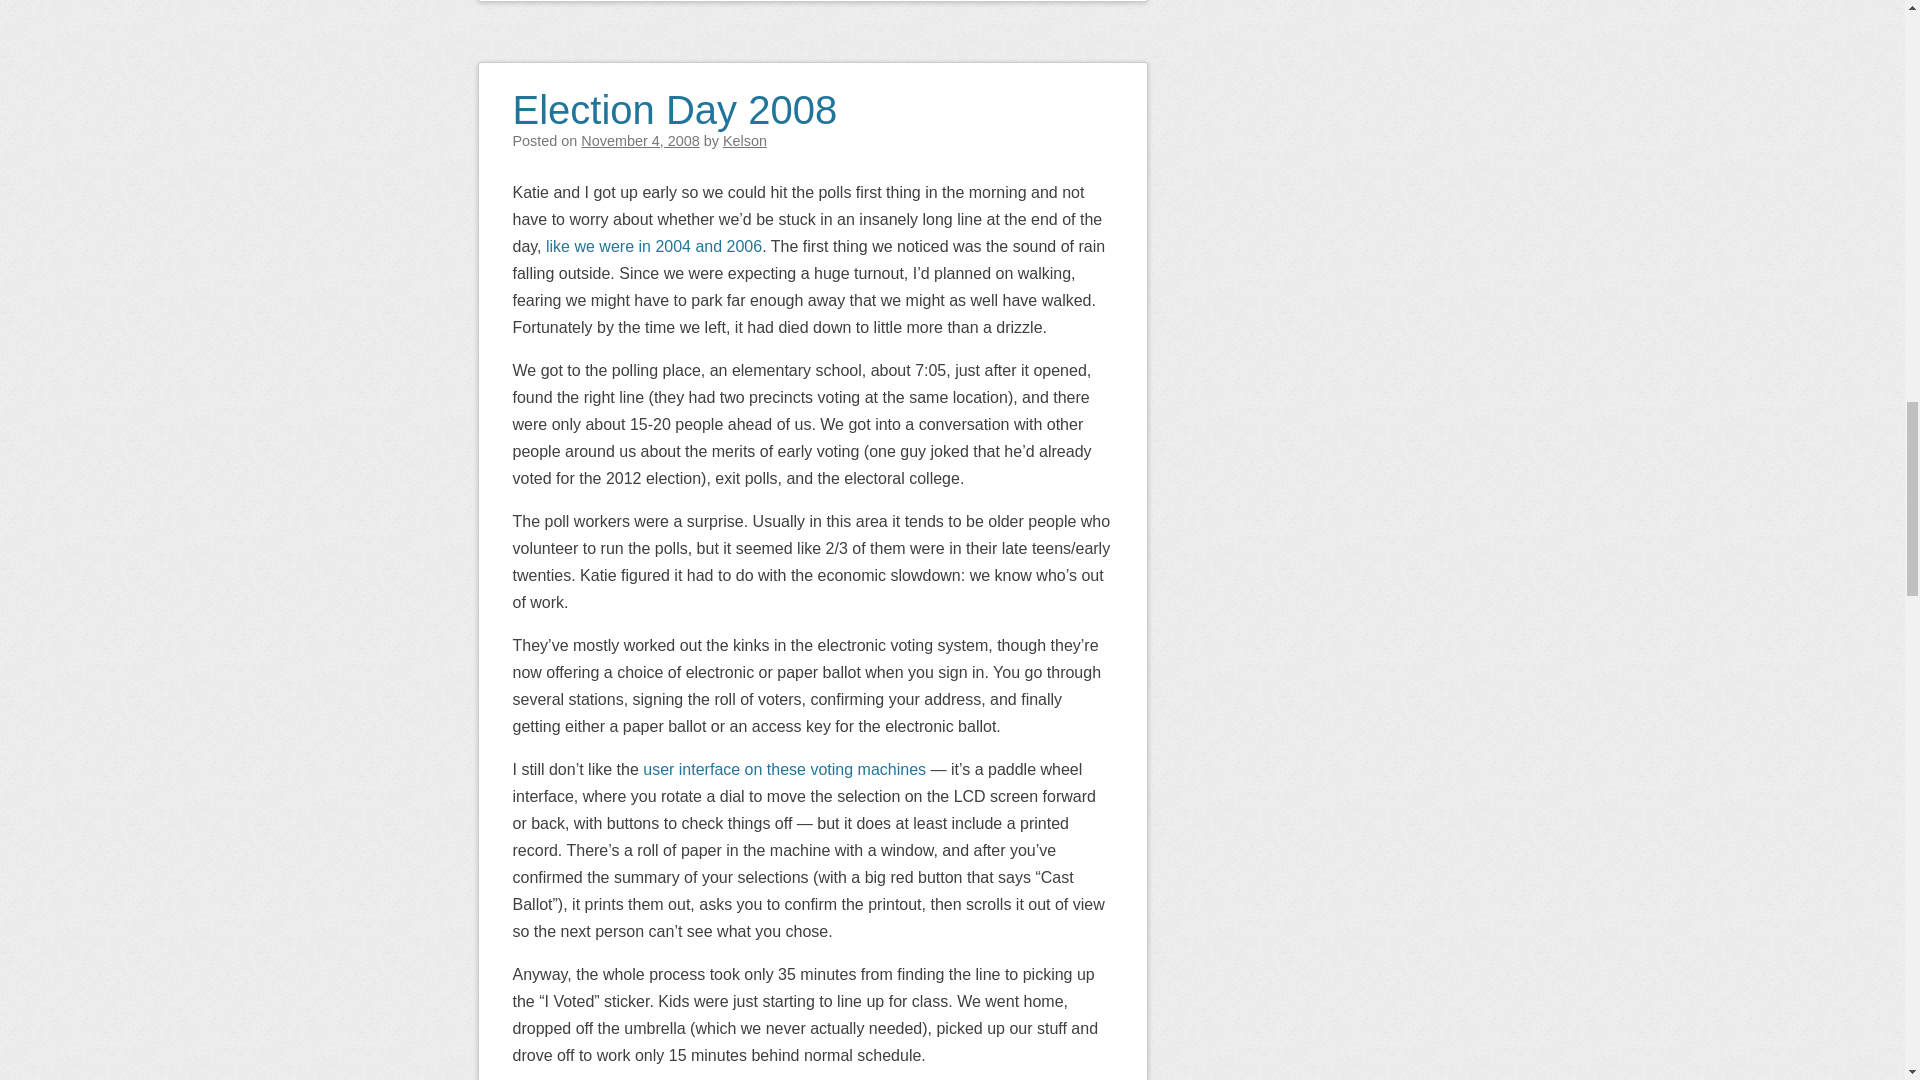  What do you see at coordinates (640, 140) in the screenshot?
I see `11:59 PM` at bounding box center [640, 140].